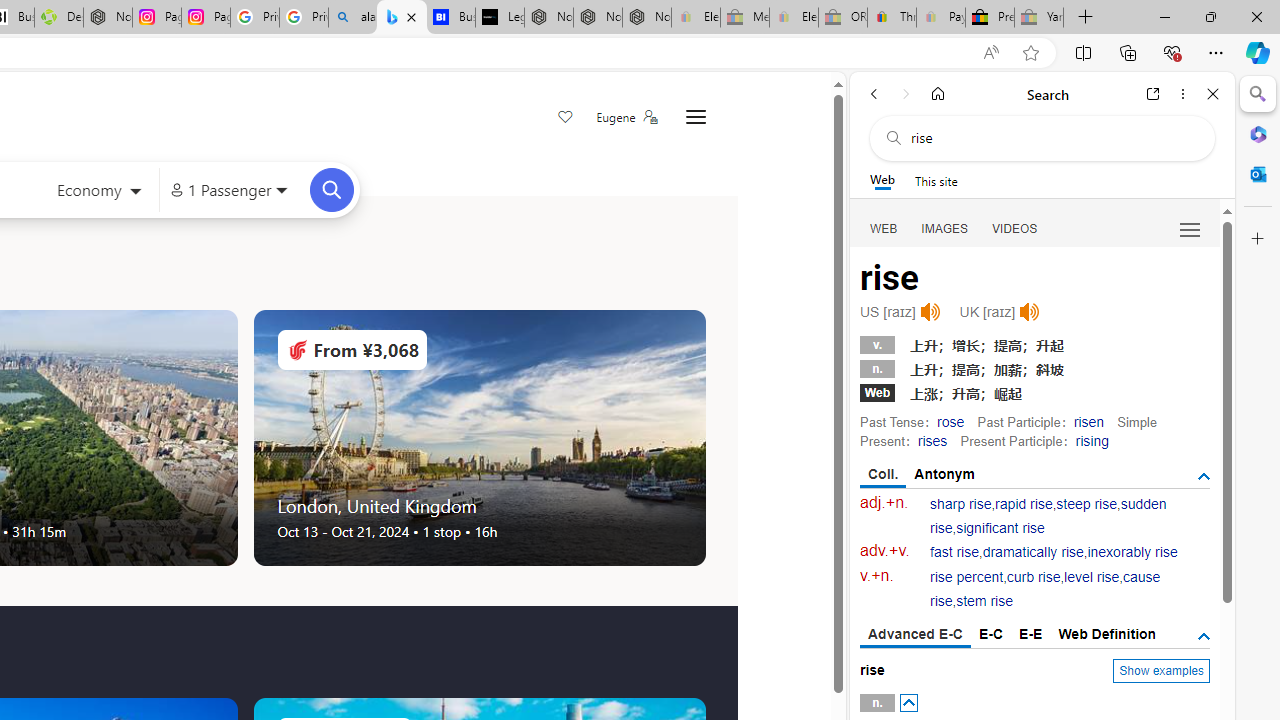 Image resolution: width=1280 pixels, height=720 pixels. Describe the element at coordinates (297, 350) in the screenshot. I see `Airlines Logo` at that location.